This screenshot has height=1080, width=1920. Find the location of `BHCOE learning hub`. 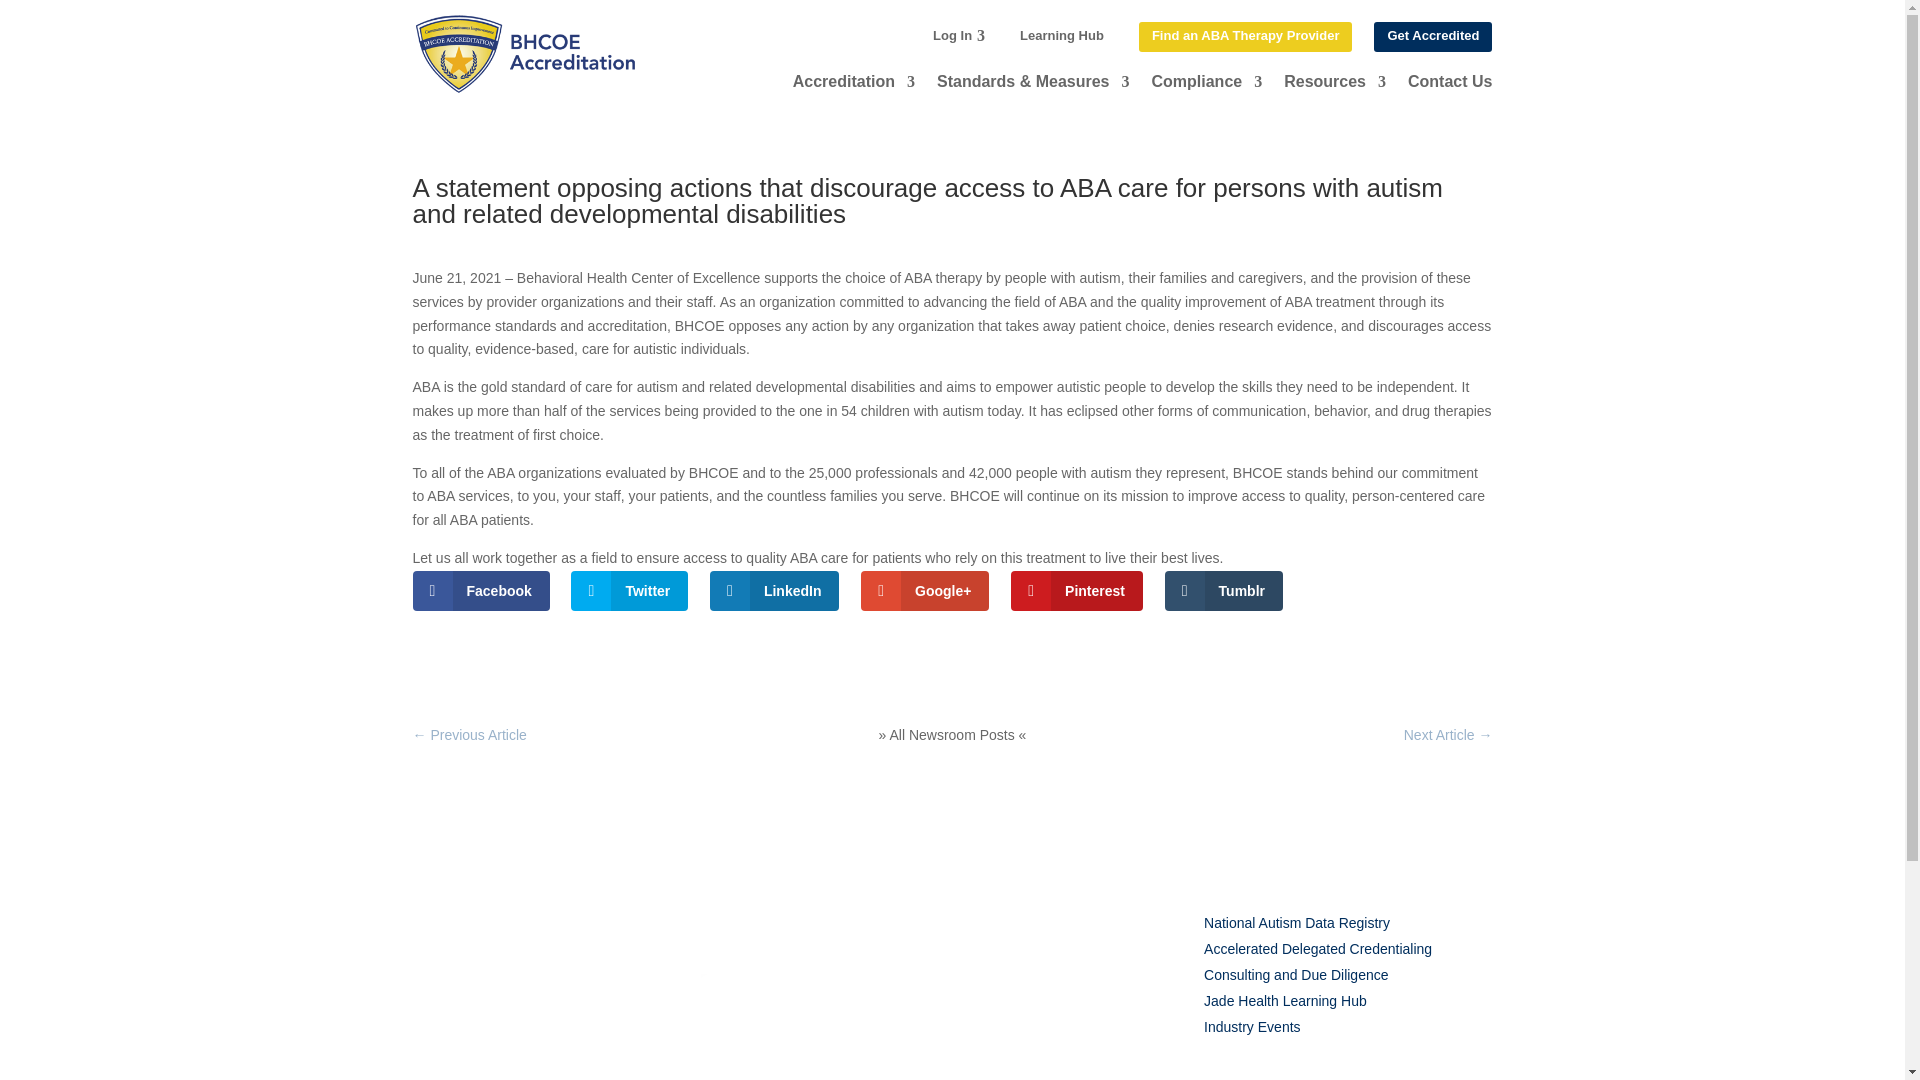

BHCOE learning hub is located at coordinates (1285, 1000).